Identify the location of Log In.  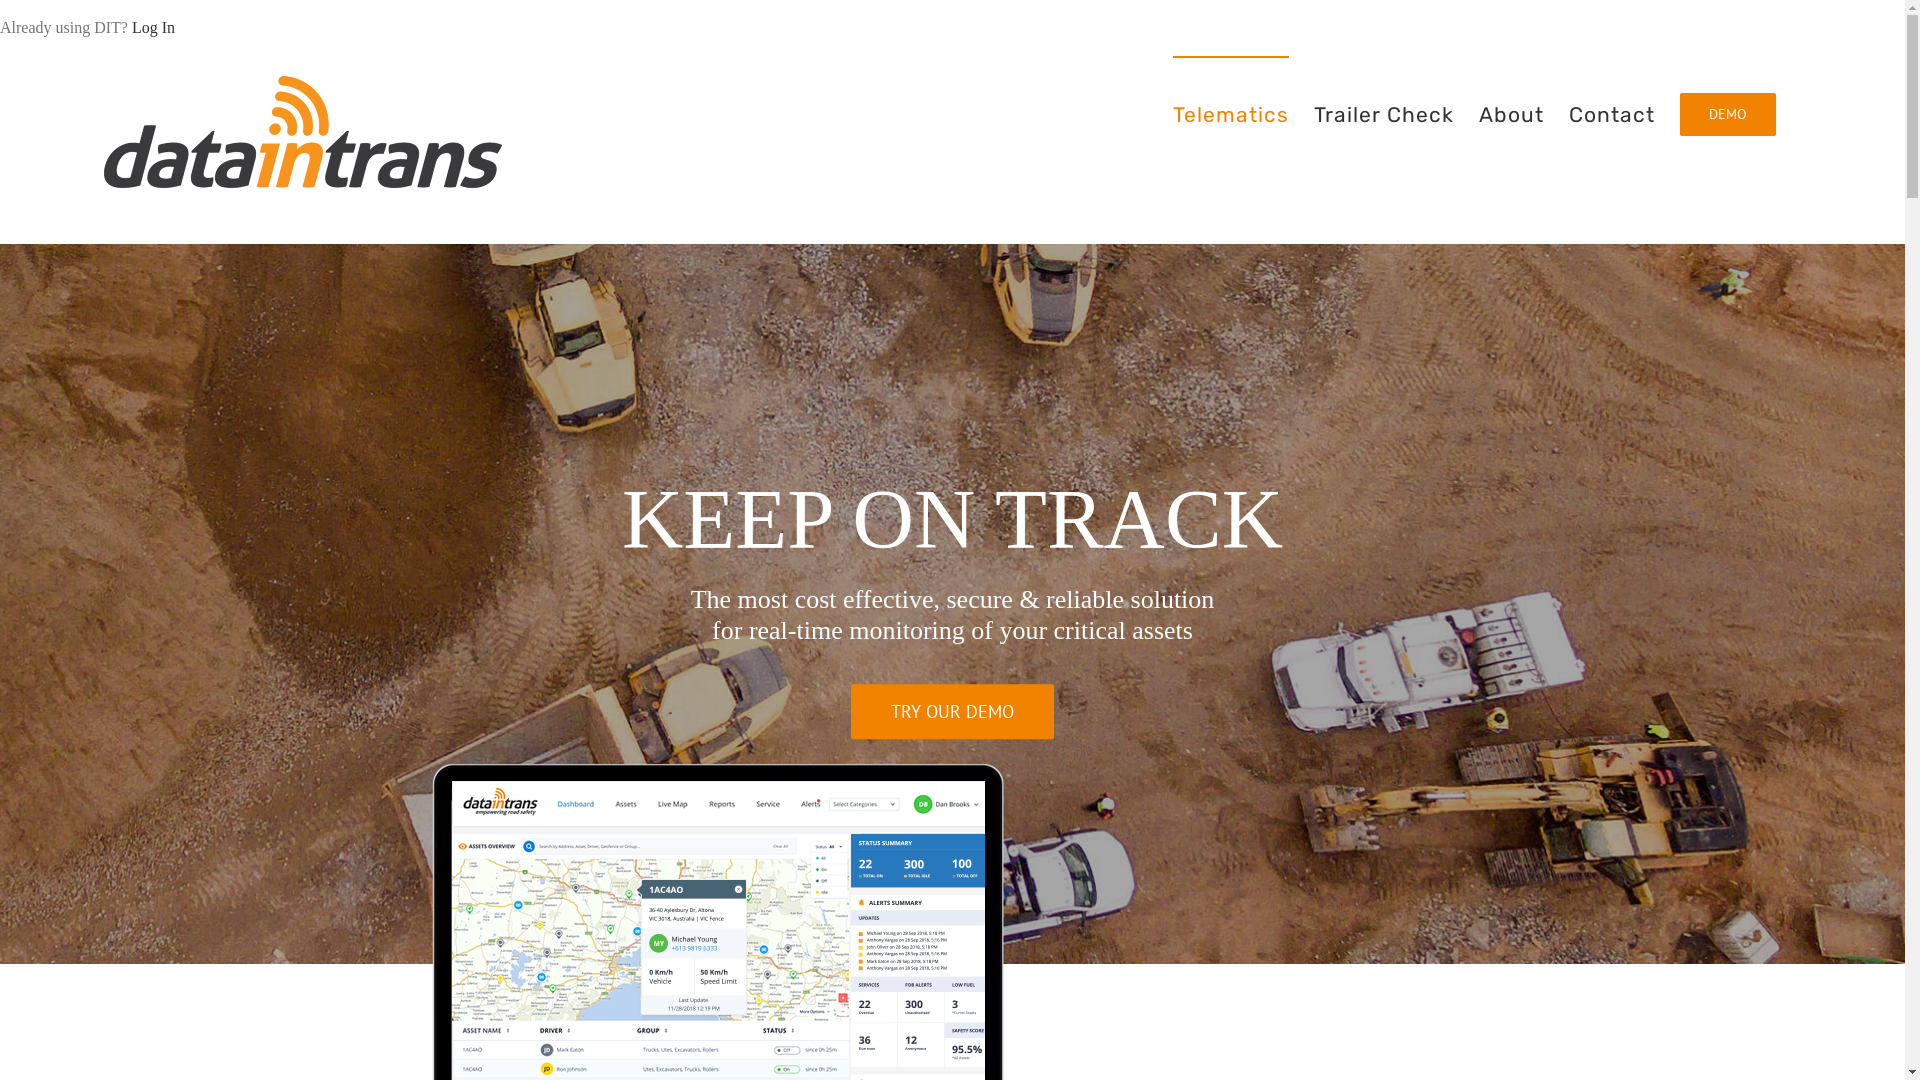
(154, 28).